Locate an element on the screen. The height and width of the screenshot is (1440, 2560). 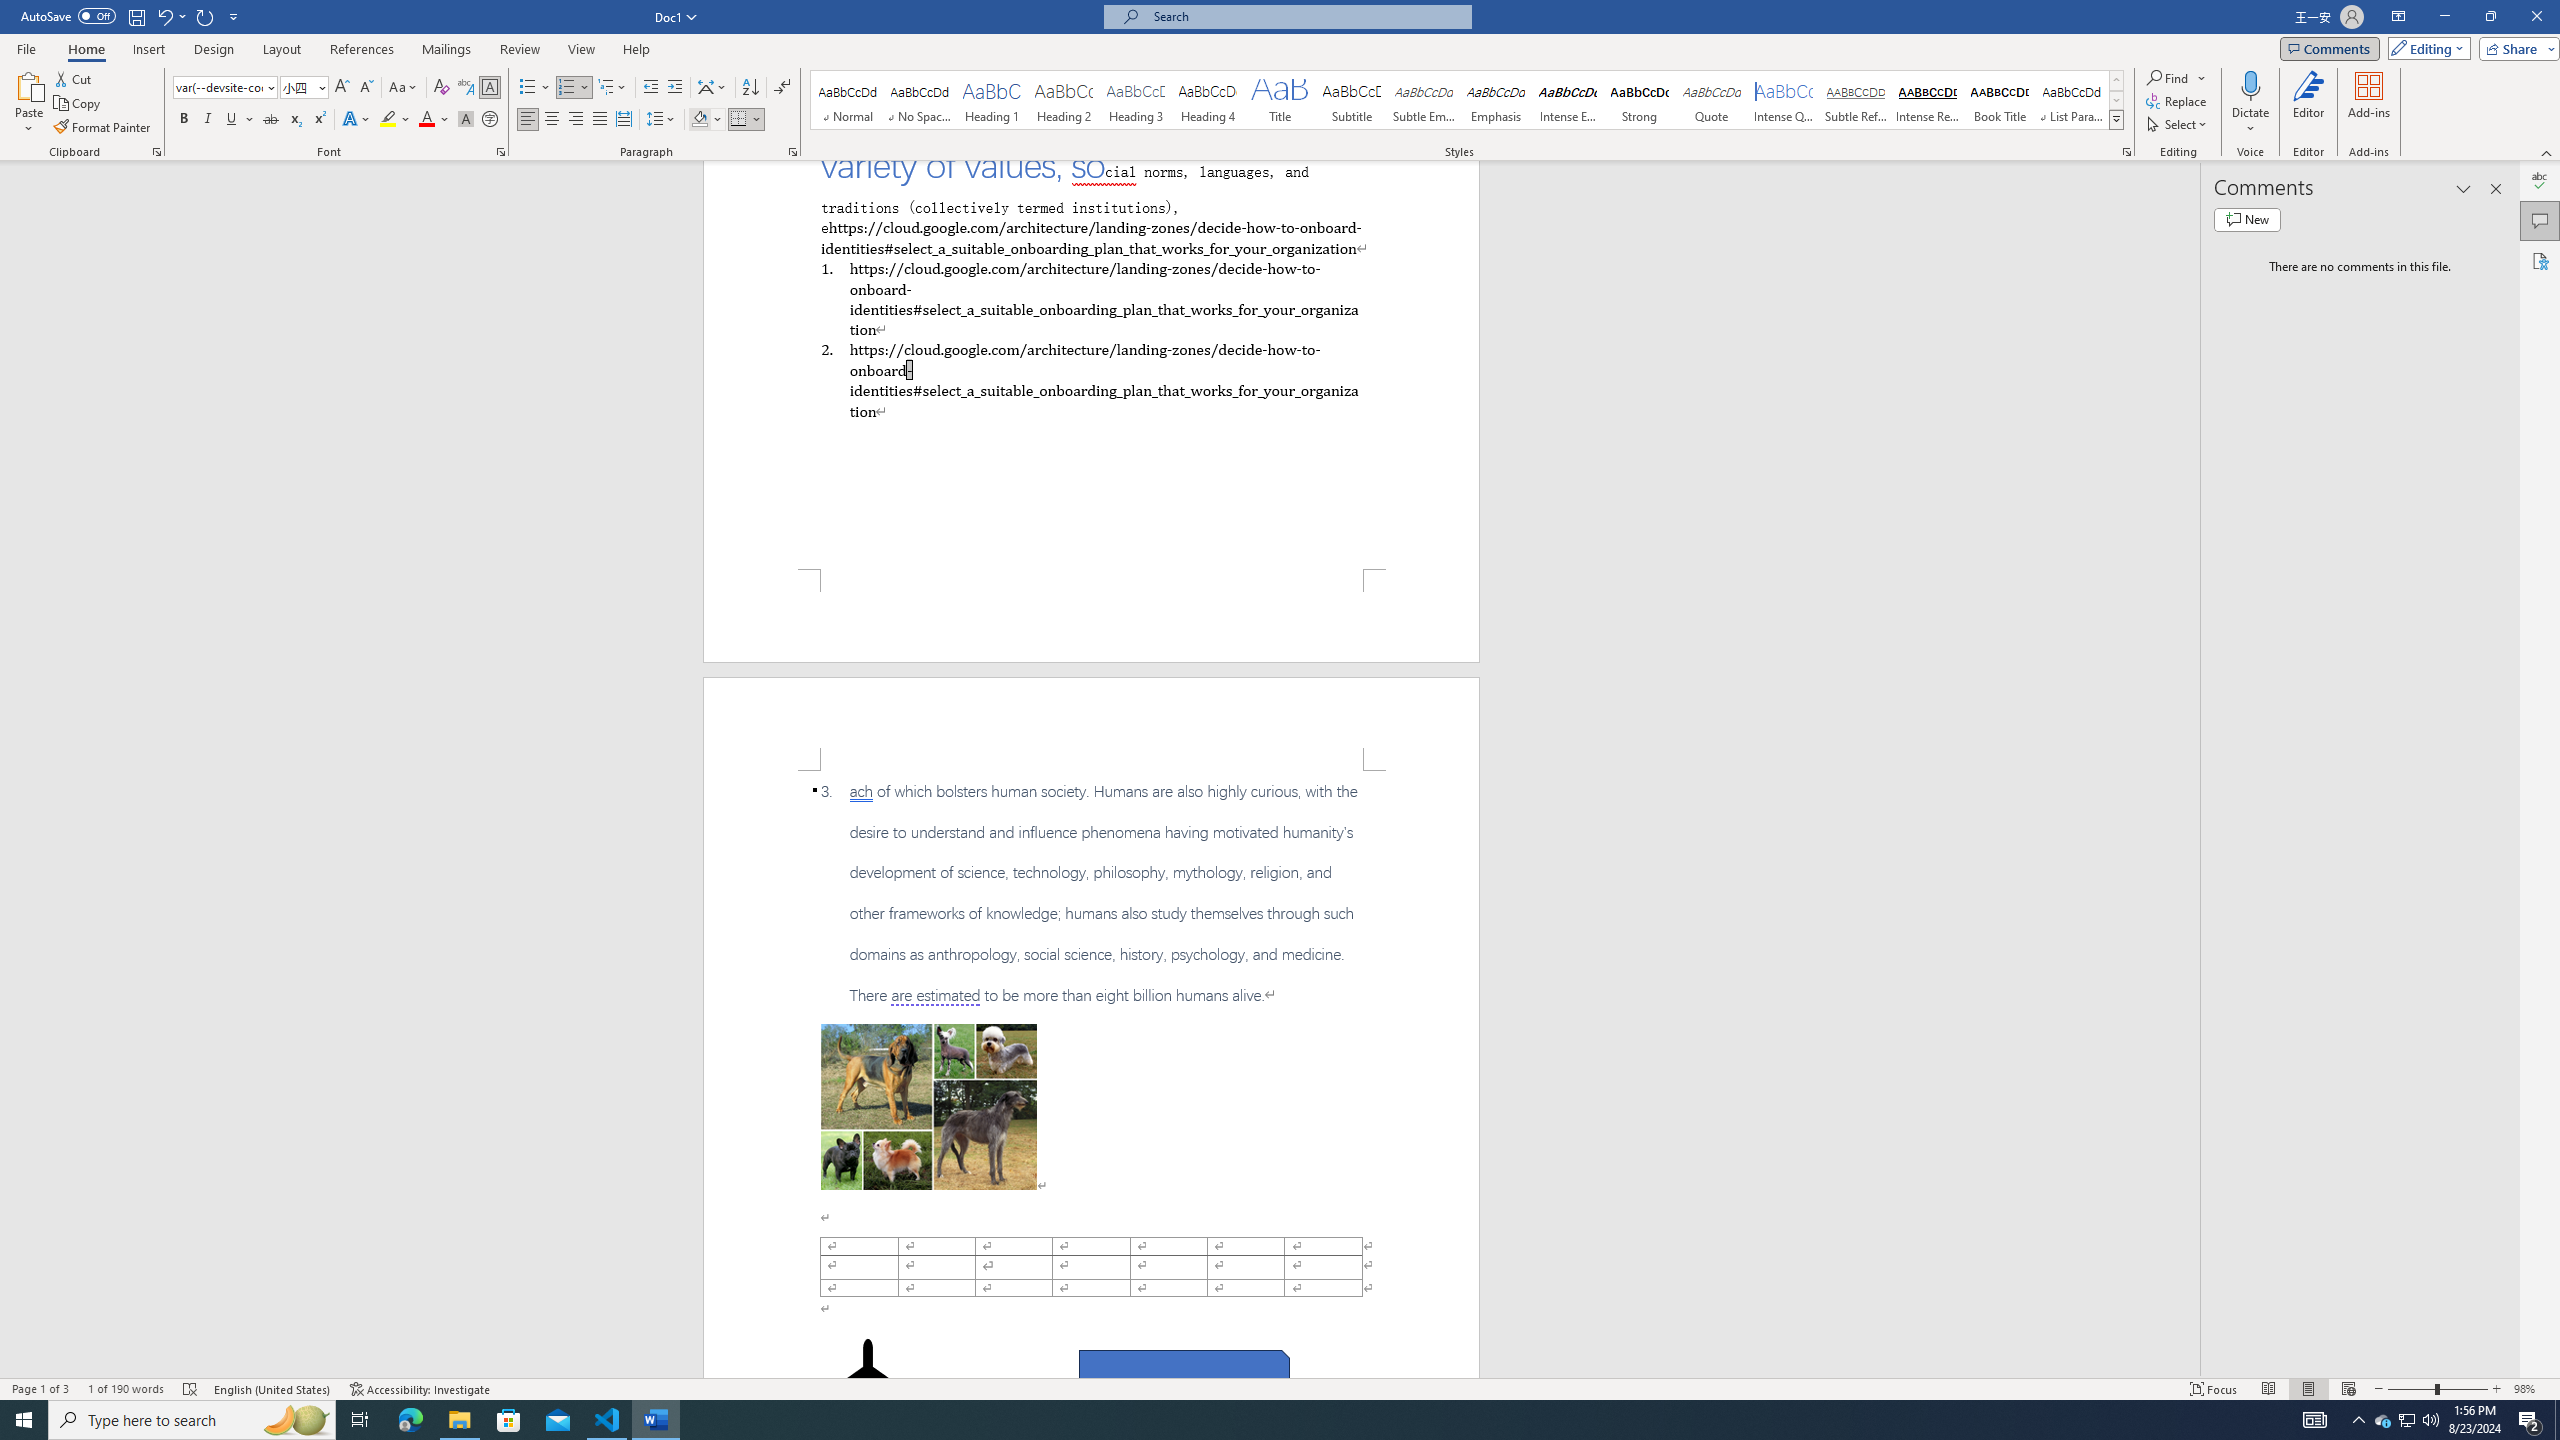
Justify is located at coordinates (600, 120).